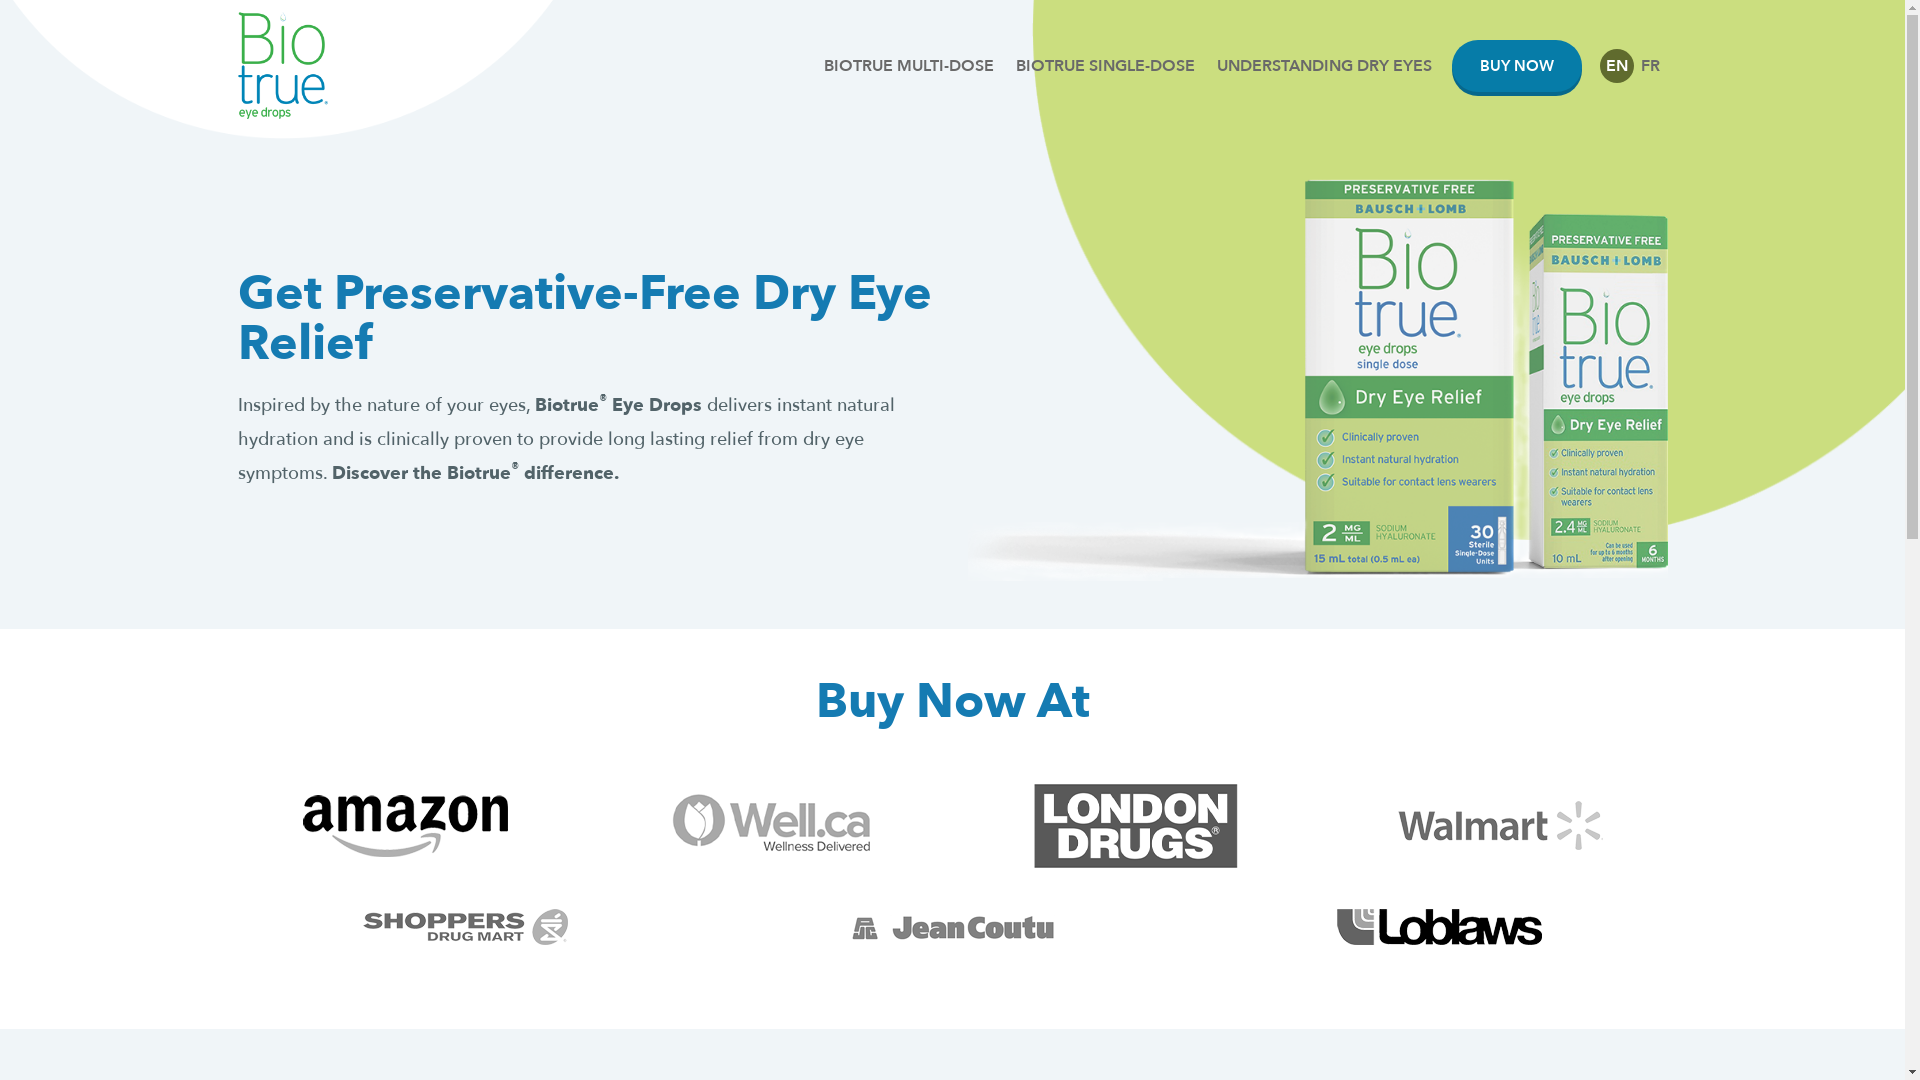 This screenshot has width=1920, height=1080. What do you see at coordinates (909, 66) in the screenshot?
I see `BIOTRUE MULTI-DOSE` at bounding box center [909, 66].